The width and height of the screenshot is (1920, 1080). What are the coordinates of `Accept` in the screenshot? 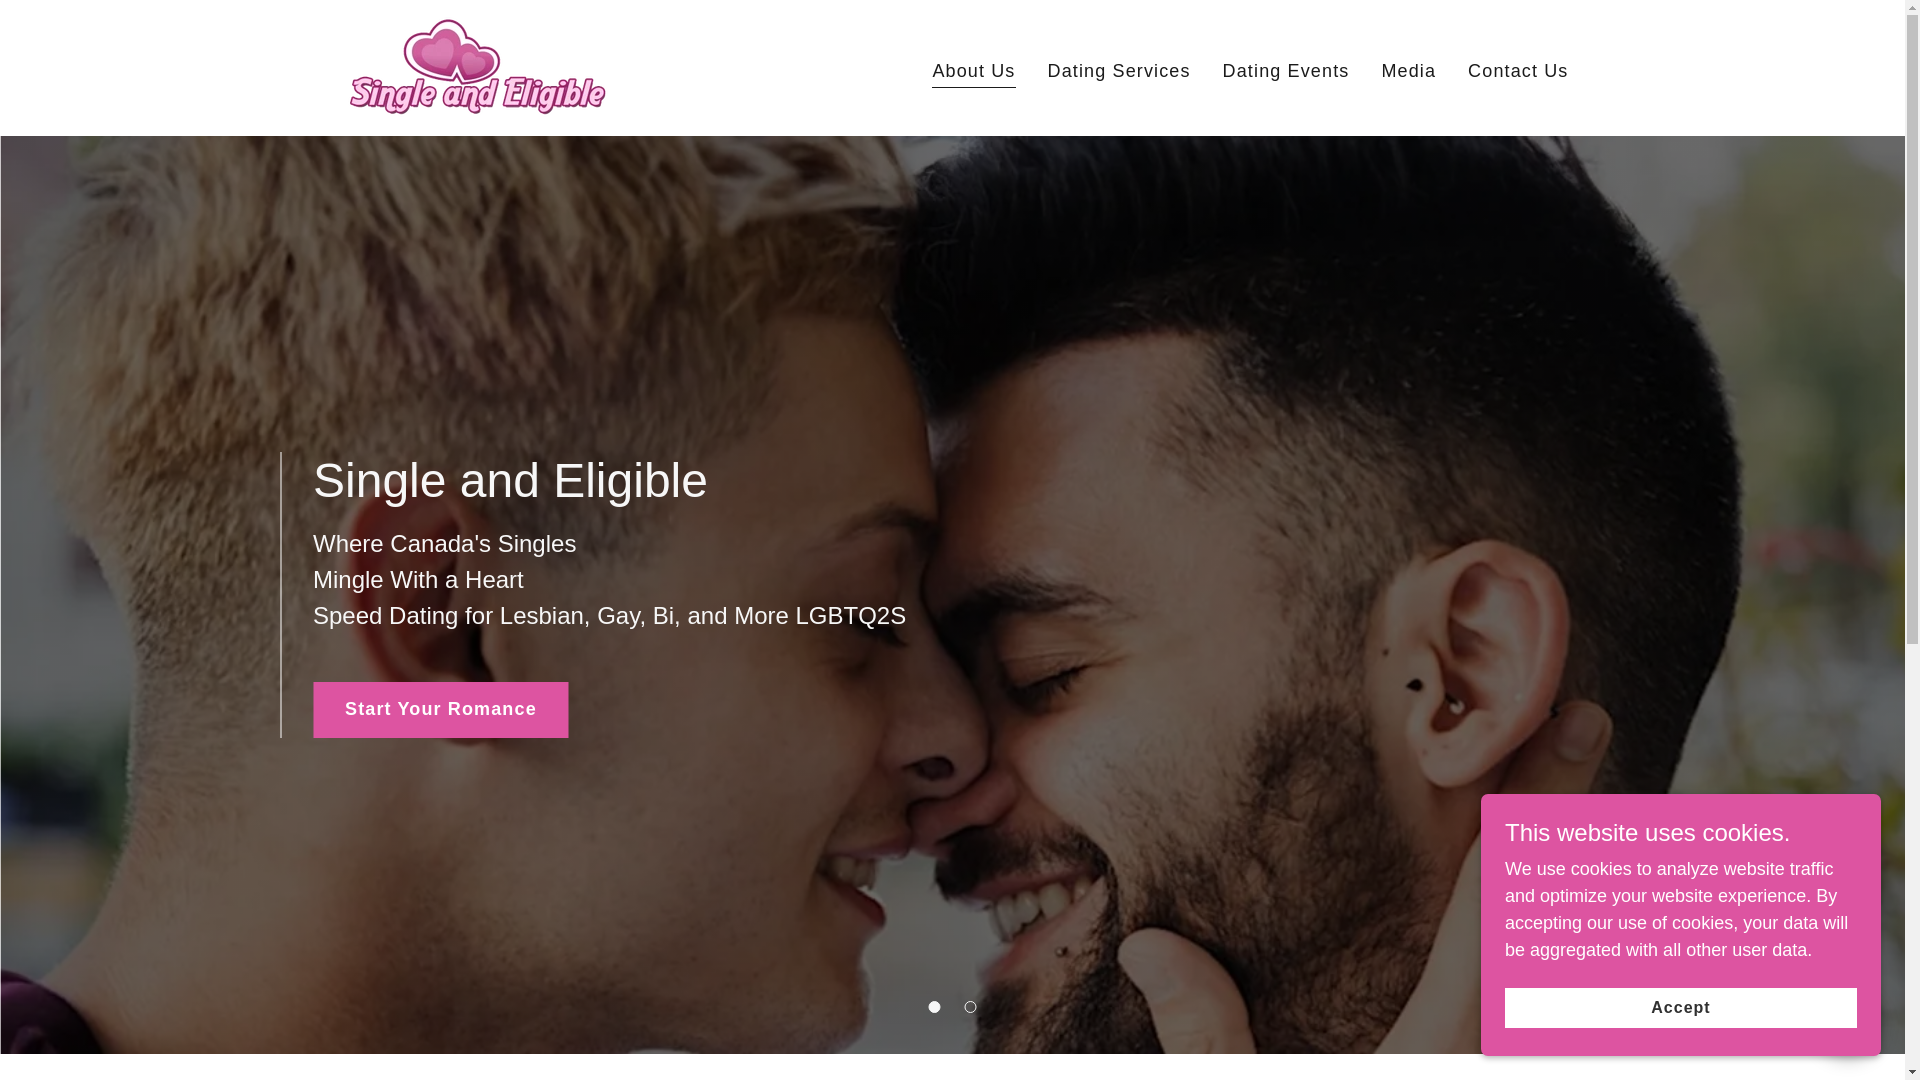 It's located at (1680, 1008).